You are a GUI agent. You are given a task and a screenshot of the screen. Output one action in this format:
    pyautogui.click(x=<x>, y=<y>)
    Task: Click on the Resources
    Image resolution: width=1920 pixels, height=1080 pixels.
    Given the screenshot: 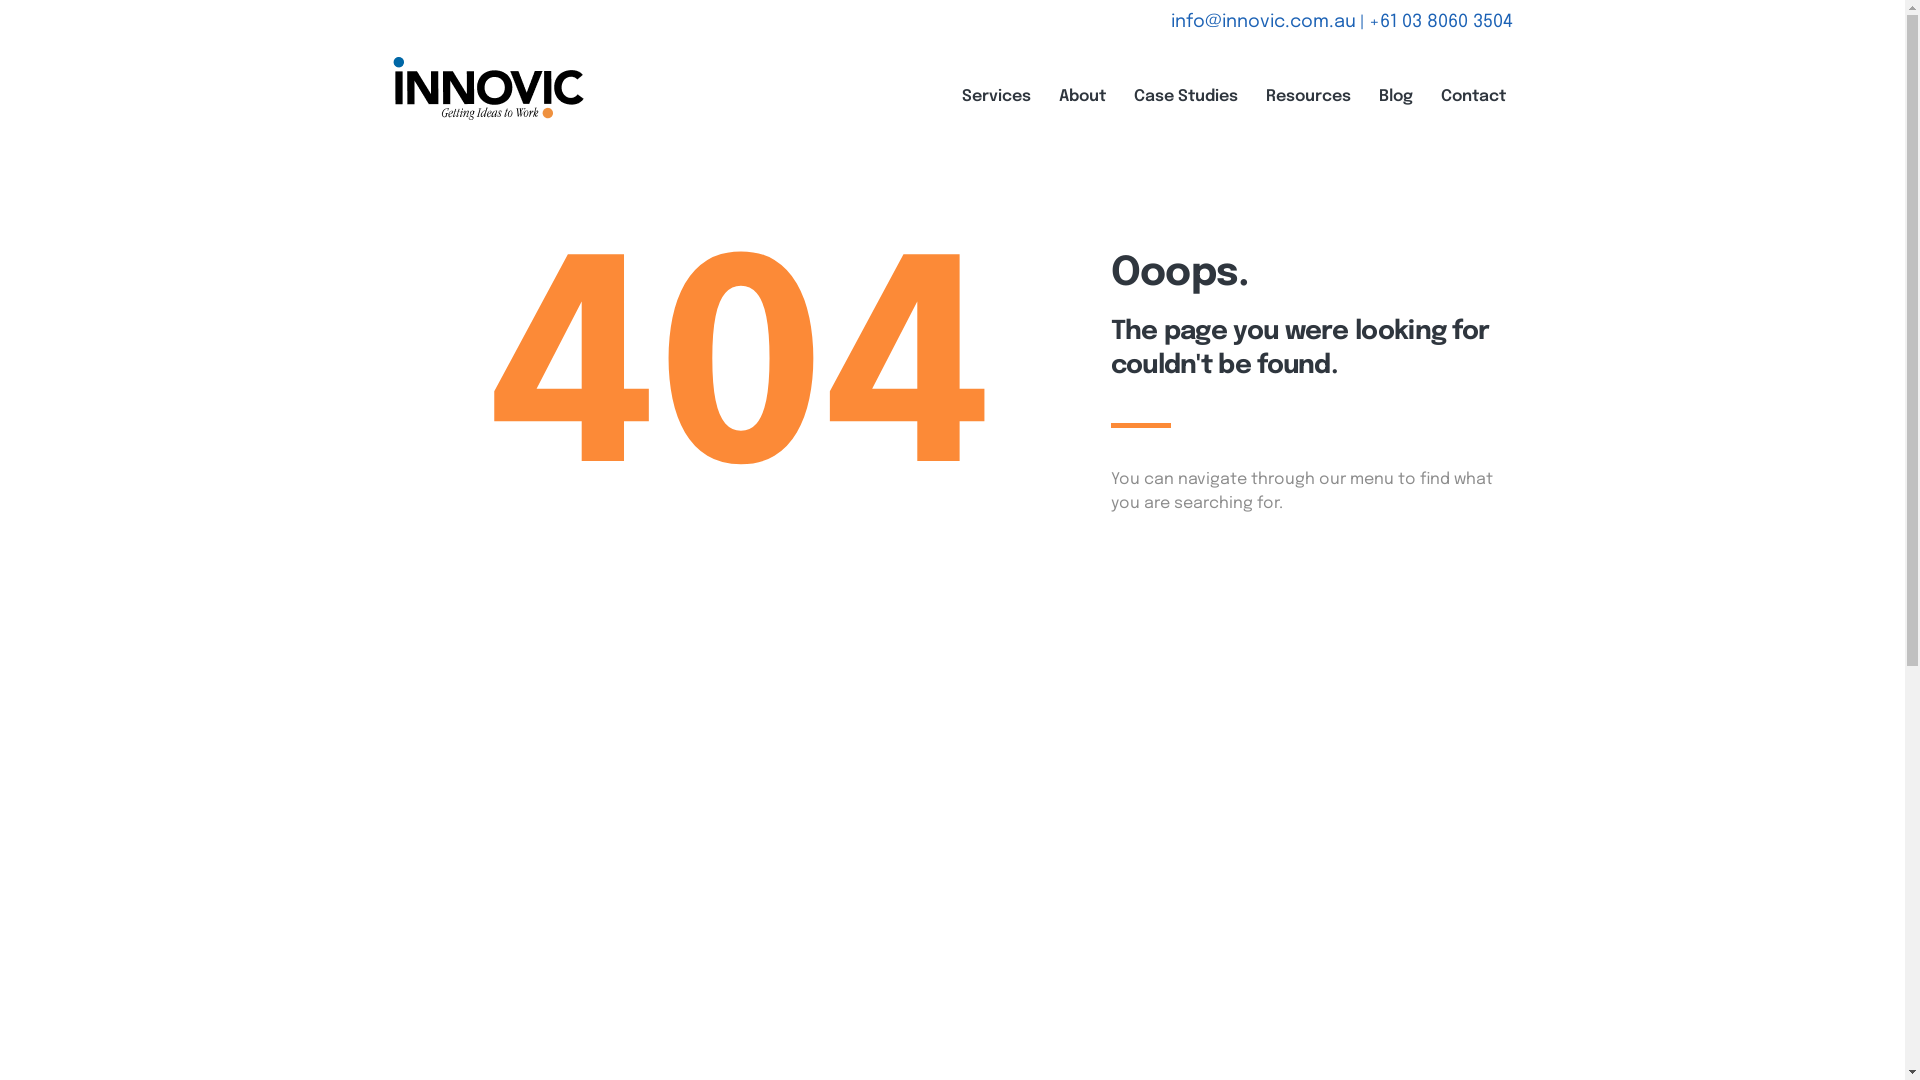 What is the action you would take?
    pyautogui.click(x=1308, y=97)
    